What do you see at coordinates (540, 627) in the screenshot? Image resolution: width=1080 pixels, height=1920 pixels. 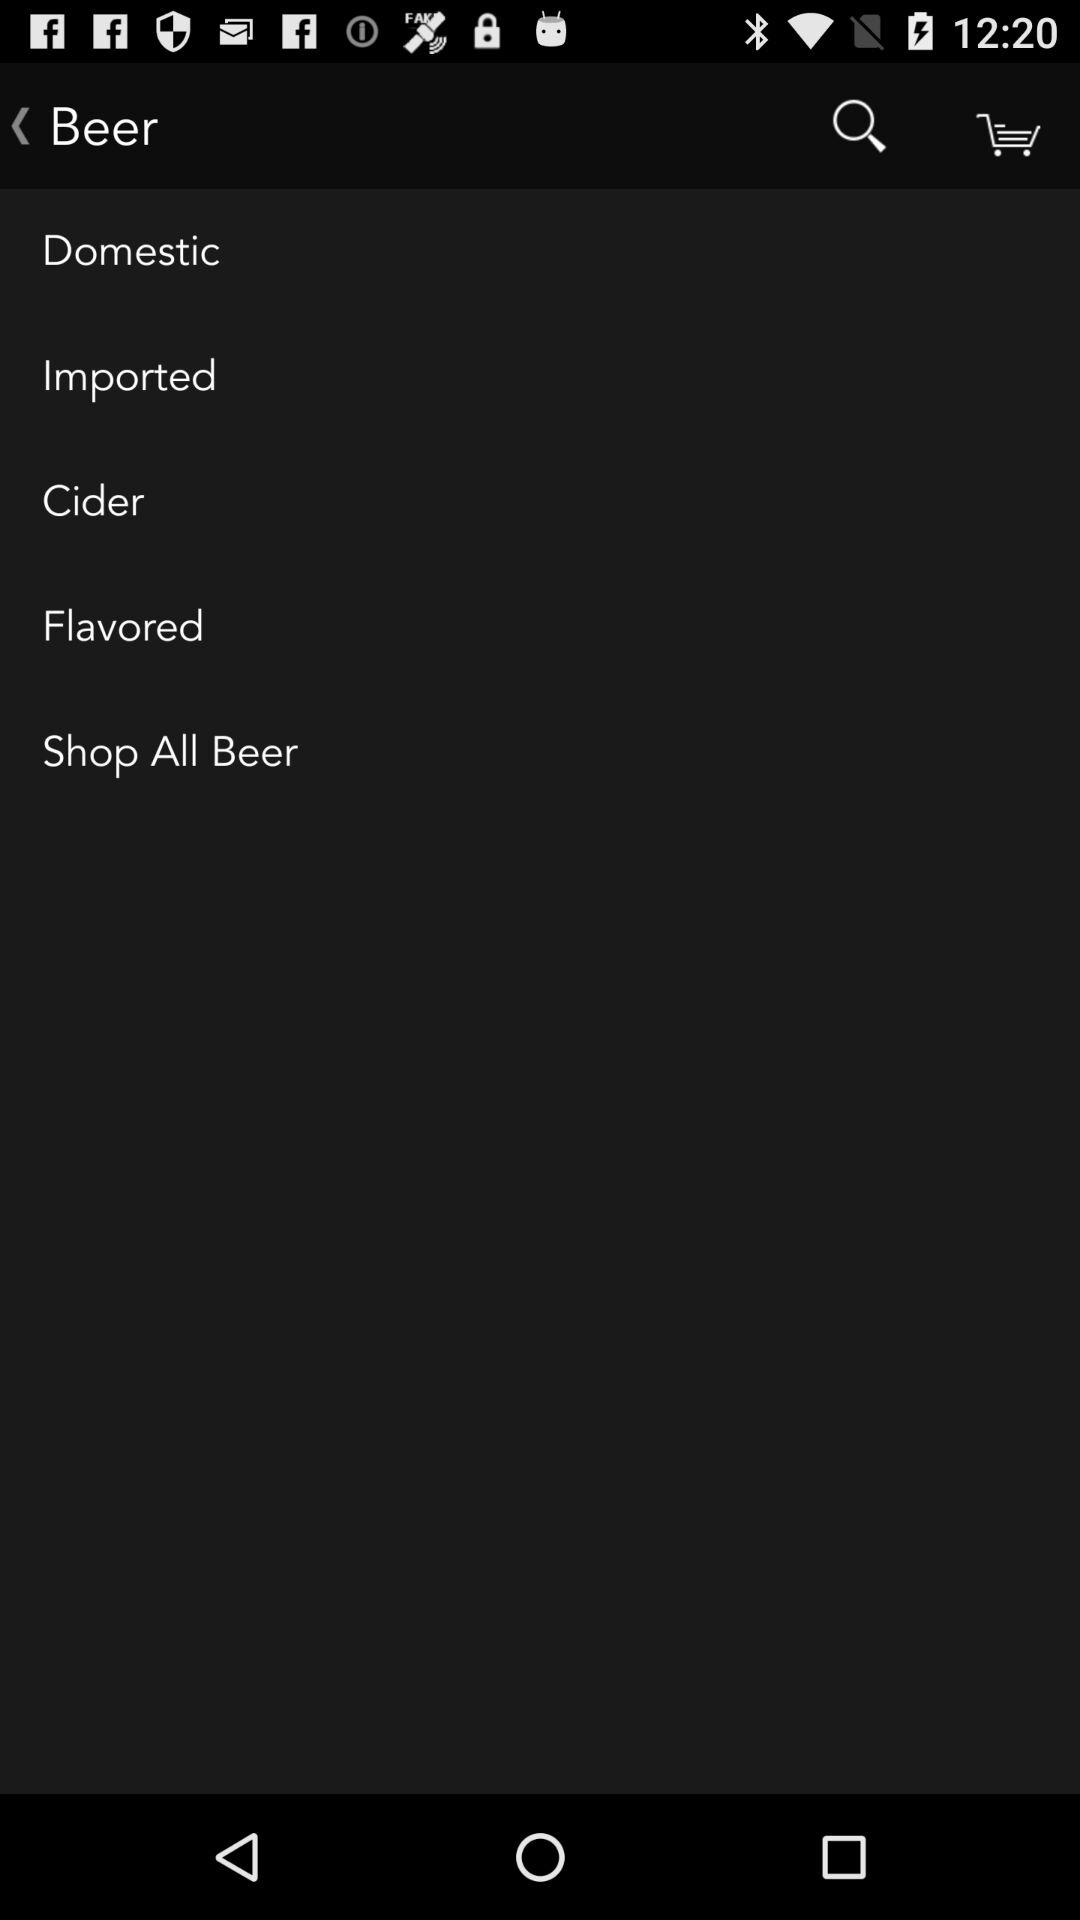 I see `select the icon above shop all beer icon` at bounding box center [540, 627].